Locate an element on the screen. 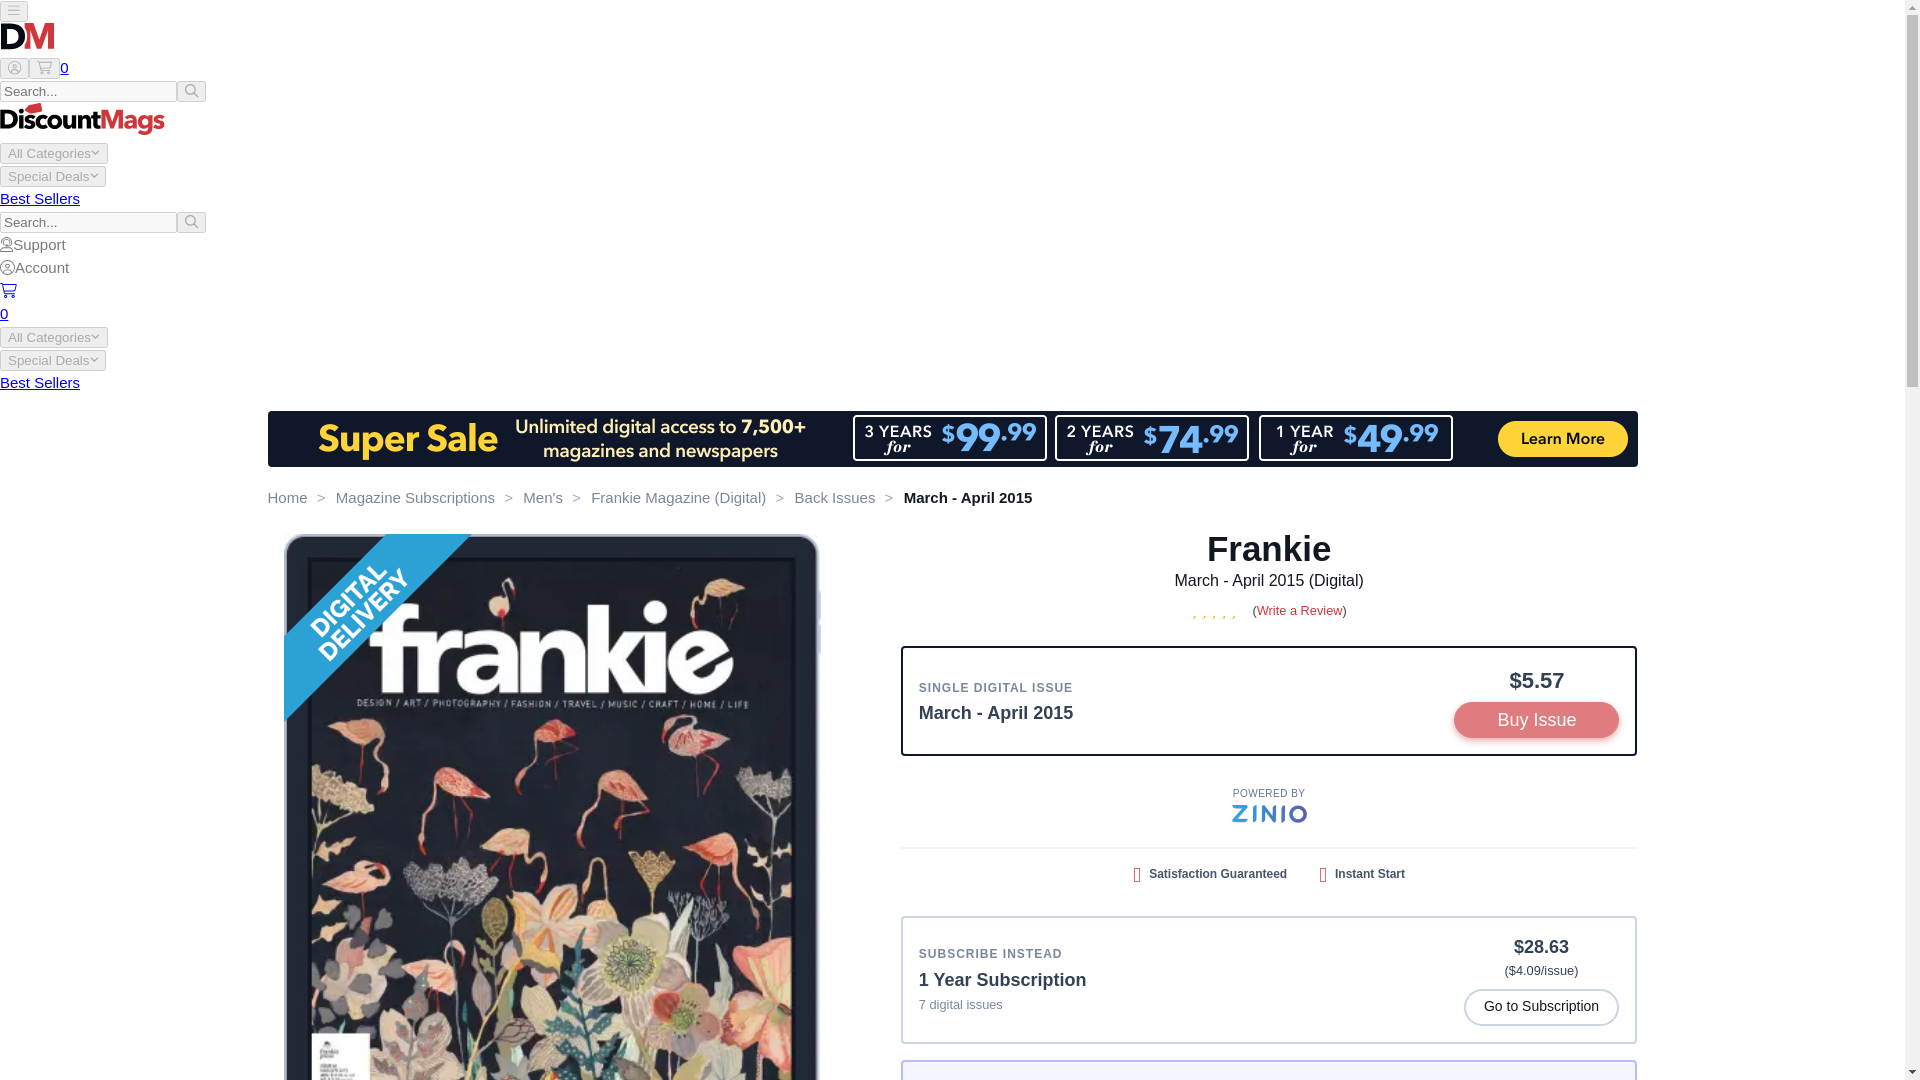  Back Issues is located at coordinates (834, 498).